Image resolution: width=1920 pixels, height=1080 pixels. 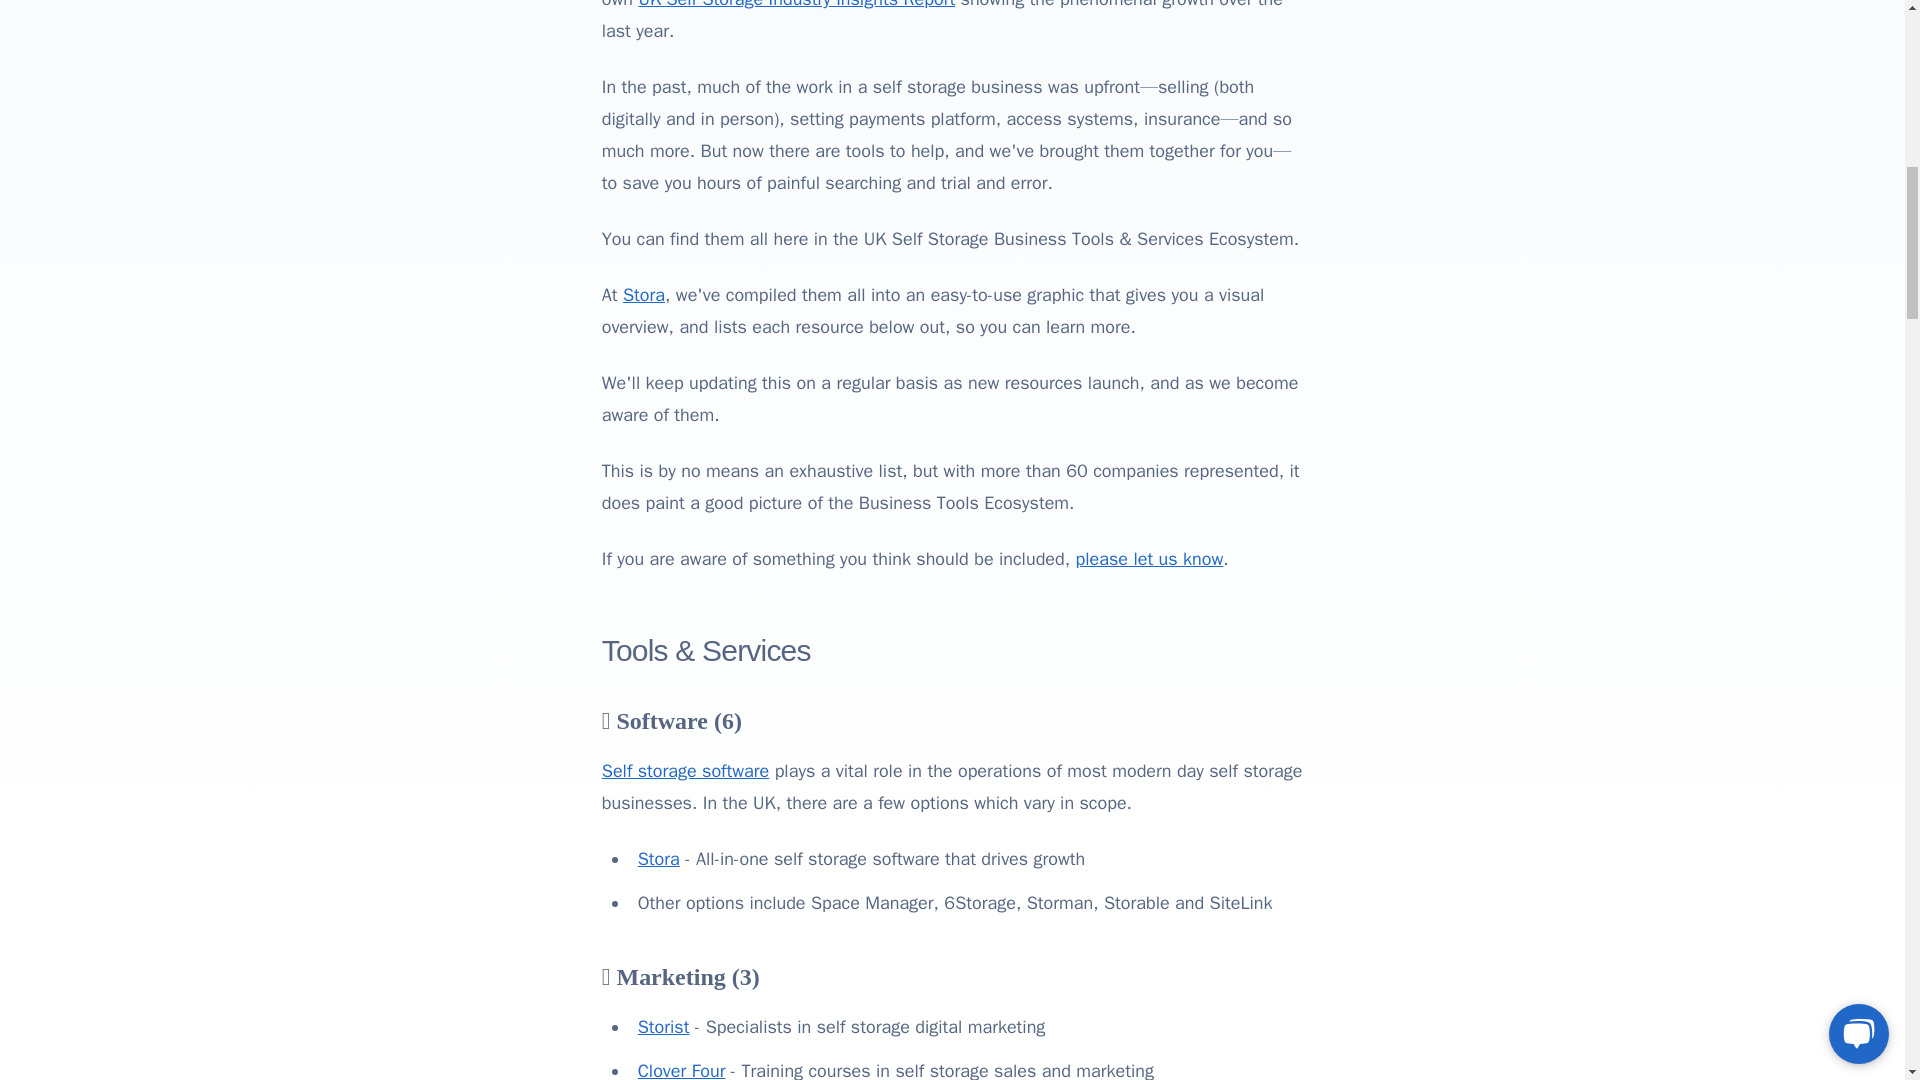 I want to click on Stora homepage, so click(x=643, y=294).